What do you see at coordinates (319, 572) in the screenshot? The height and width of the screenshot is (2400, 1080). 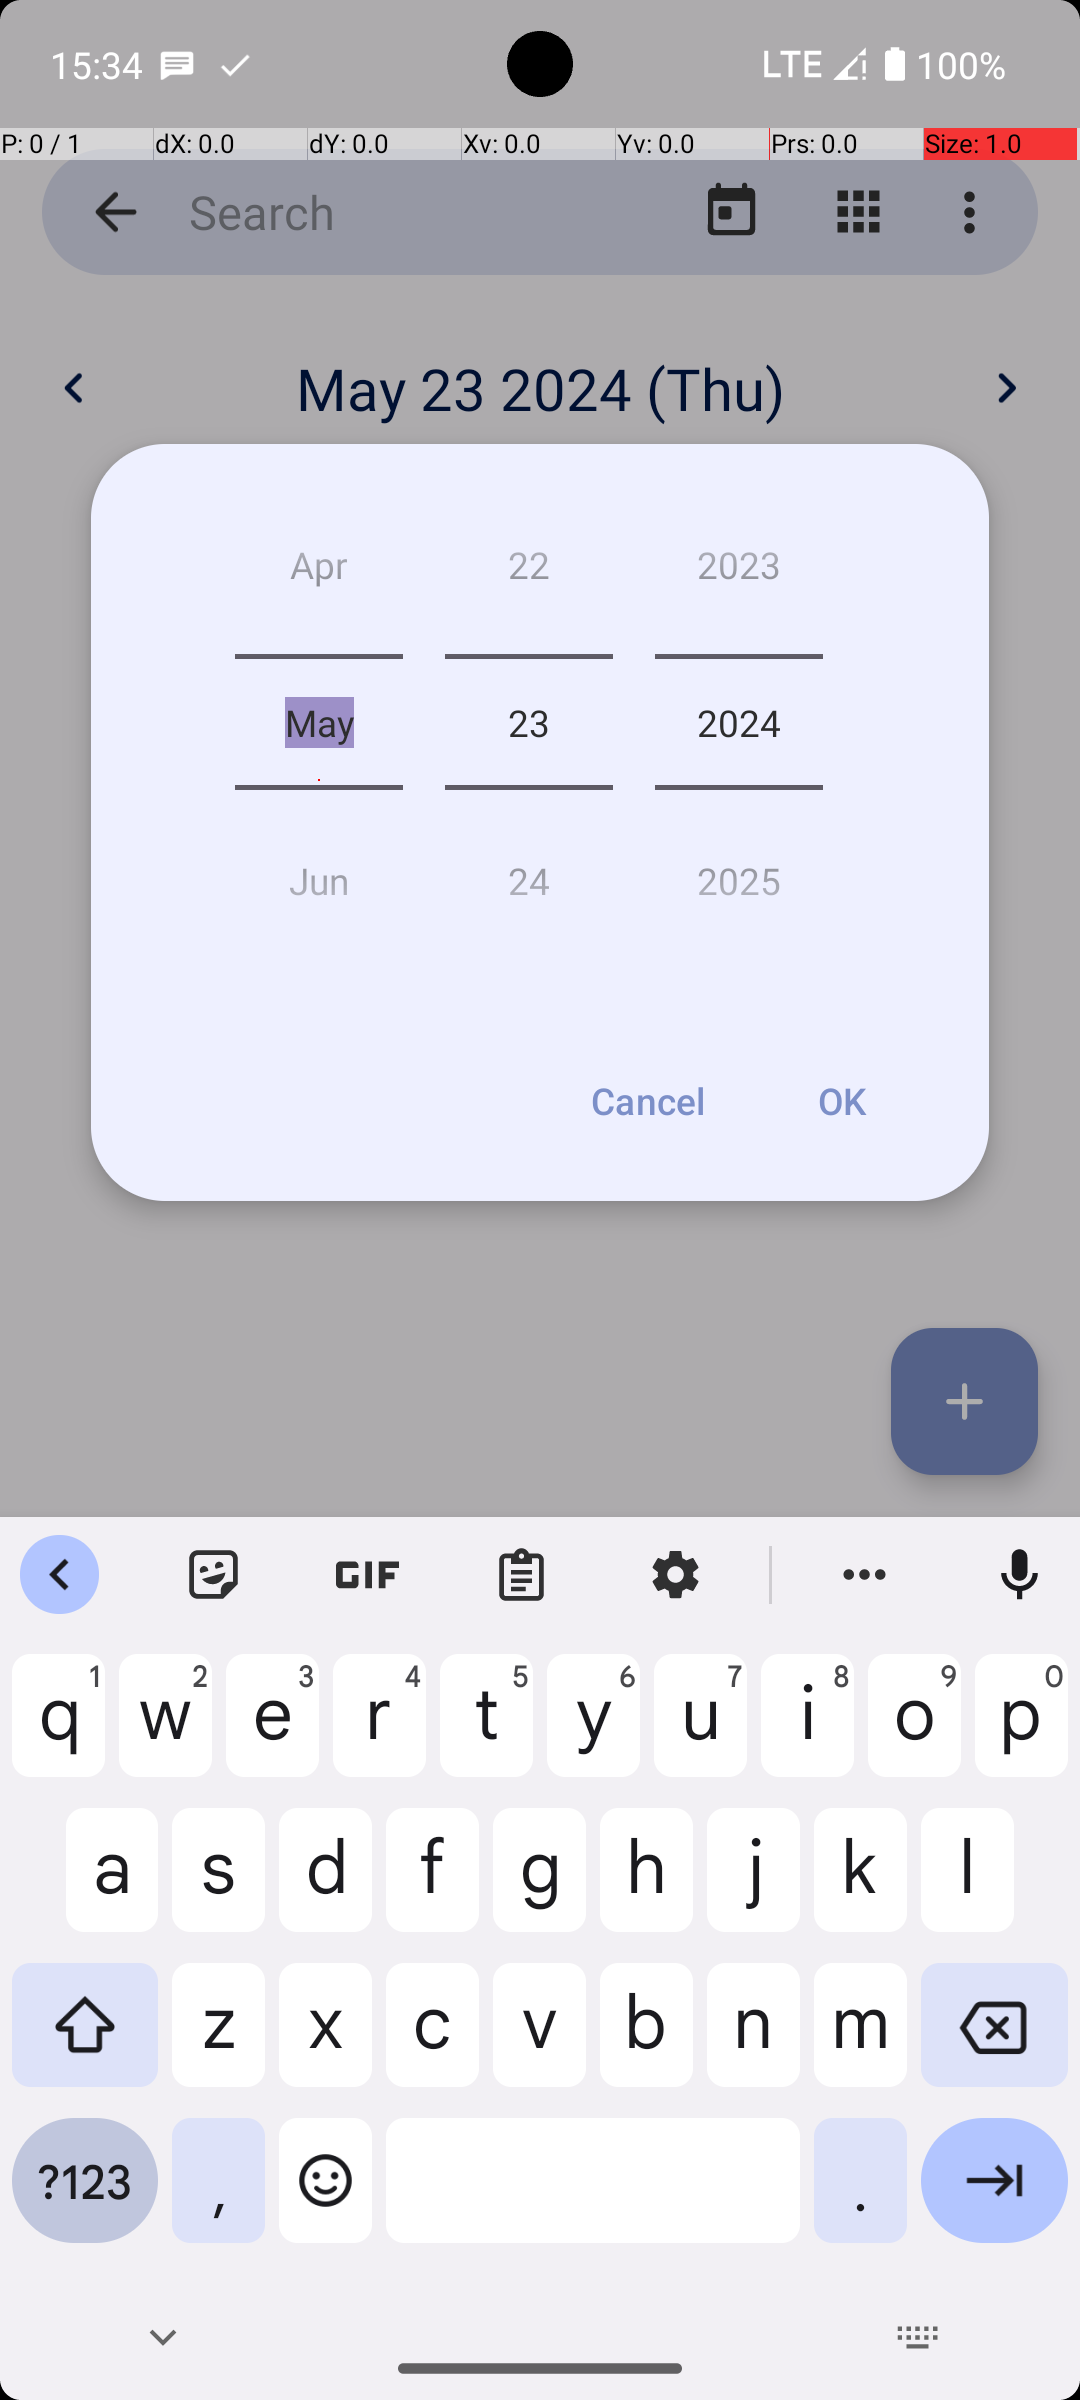 I see `Apr` at bounding box center [319, 572].